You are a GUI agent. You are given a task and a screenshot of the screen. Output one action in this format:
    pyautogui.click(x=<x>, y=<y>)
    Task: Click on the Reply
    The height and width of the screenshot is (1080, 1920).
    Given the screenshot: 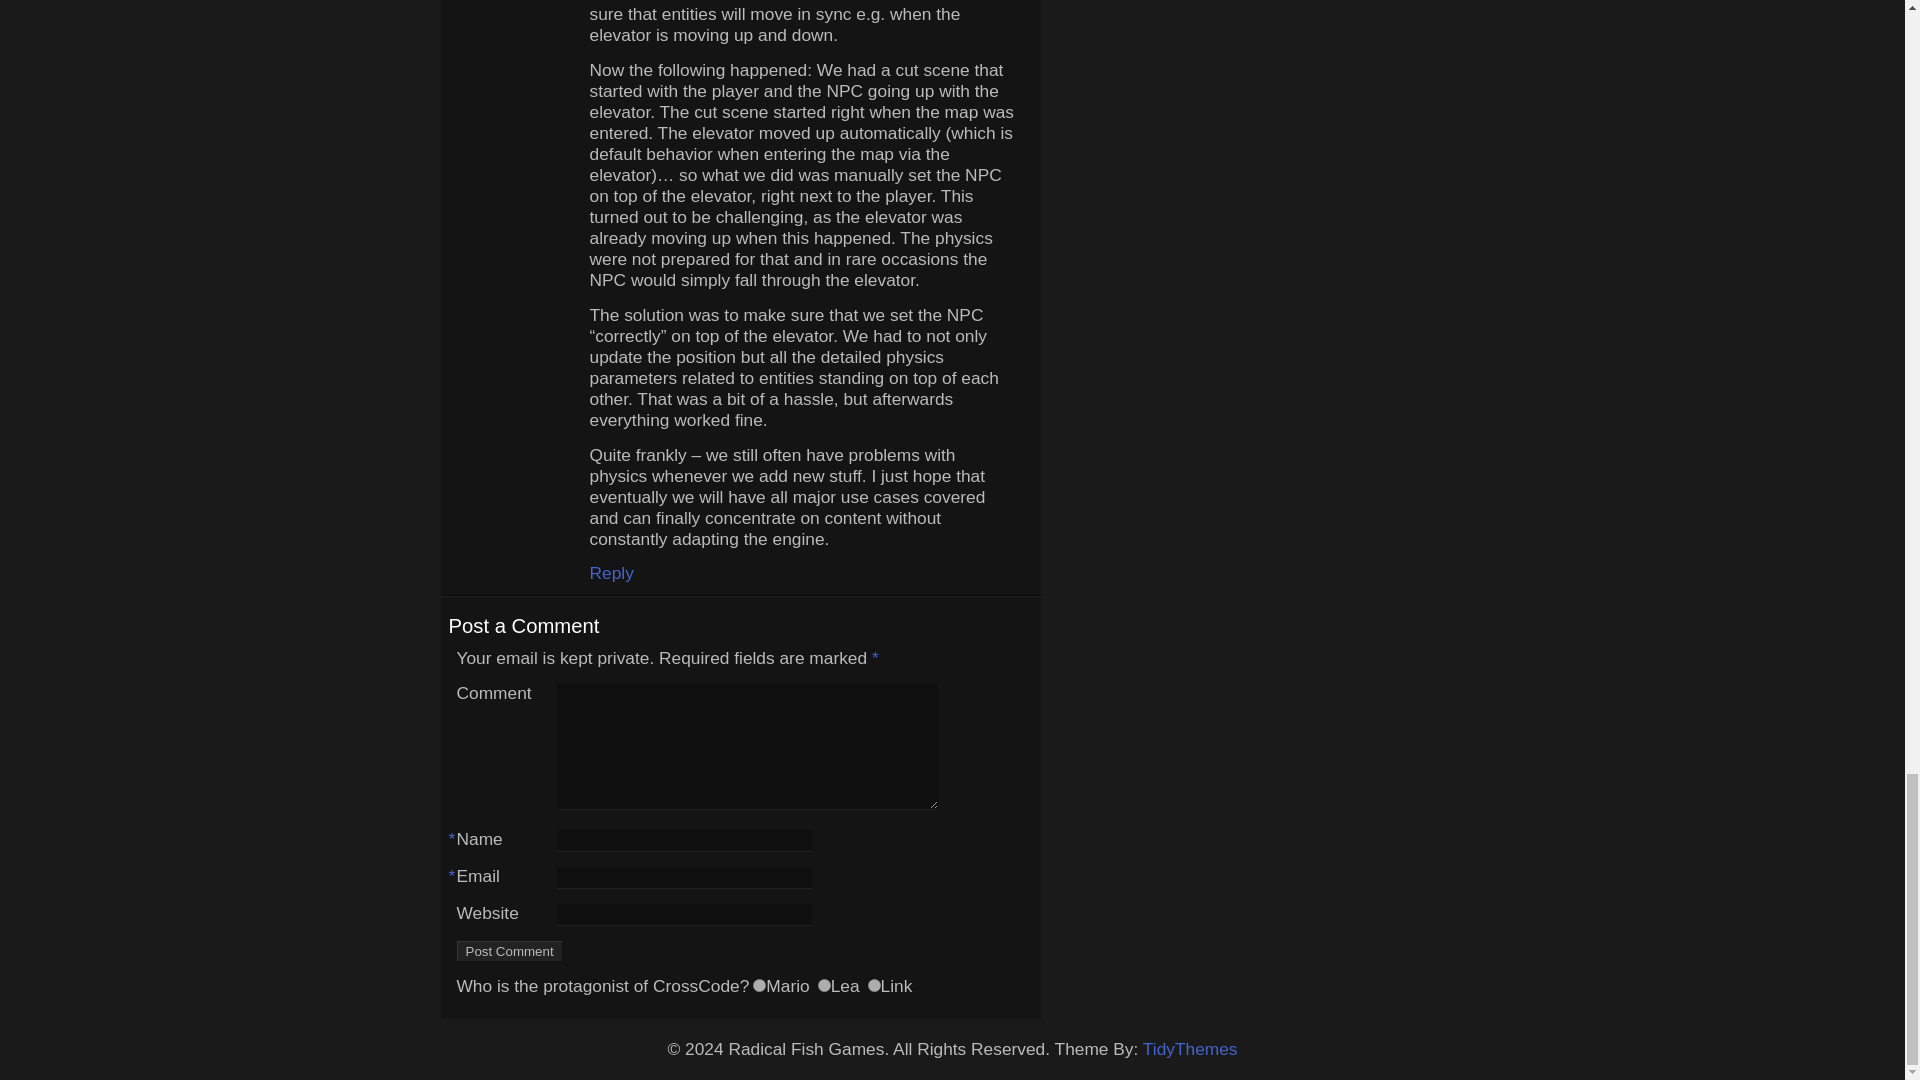 What is the action you would take?
    pyautogui.click(x=611, y=572)
    